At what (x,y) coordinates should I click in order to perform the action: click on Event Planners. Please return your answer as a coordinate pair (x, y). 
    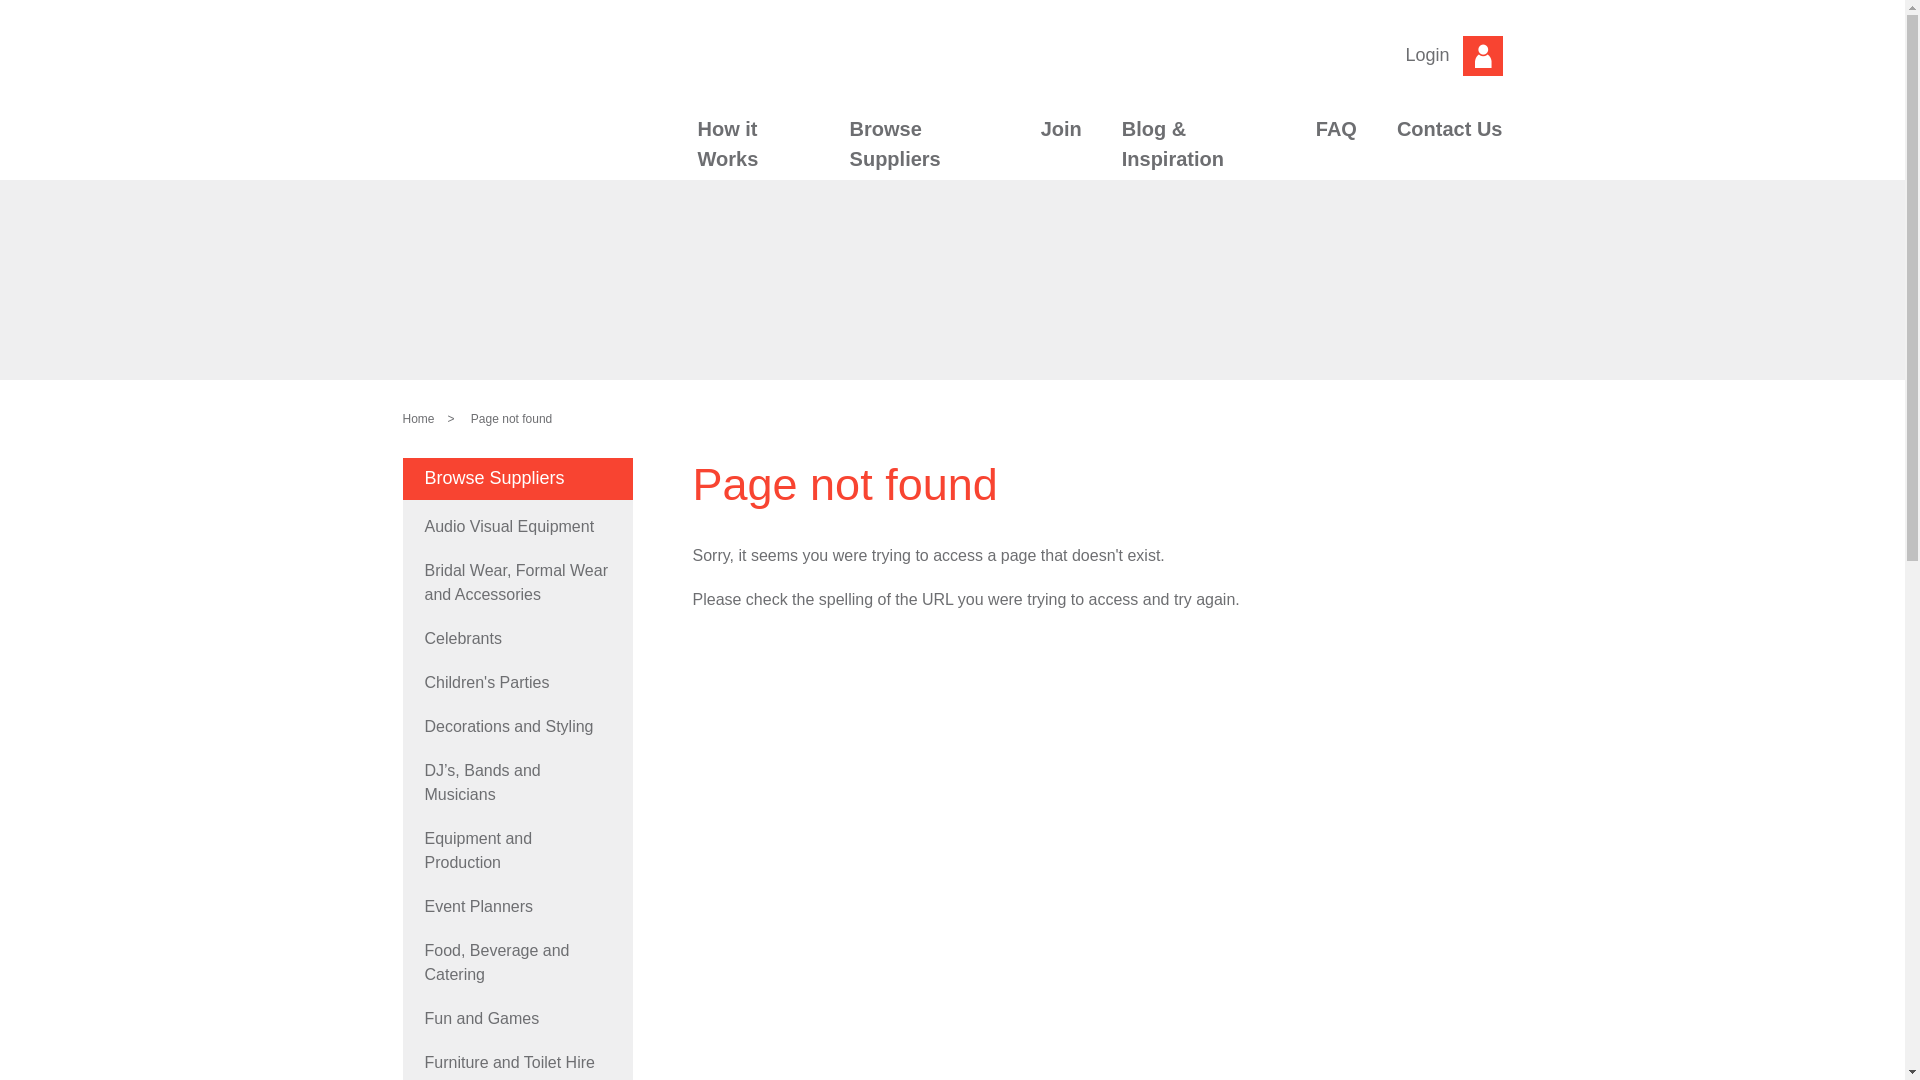
    Looking at the image, I should click on (517, 907).